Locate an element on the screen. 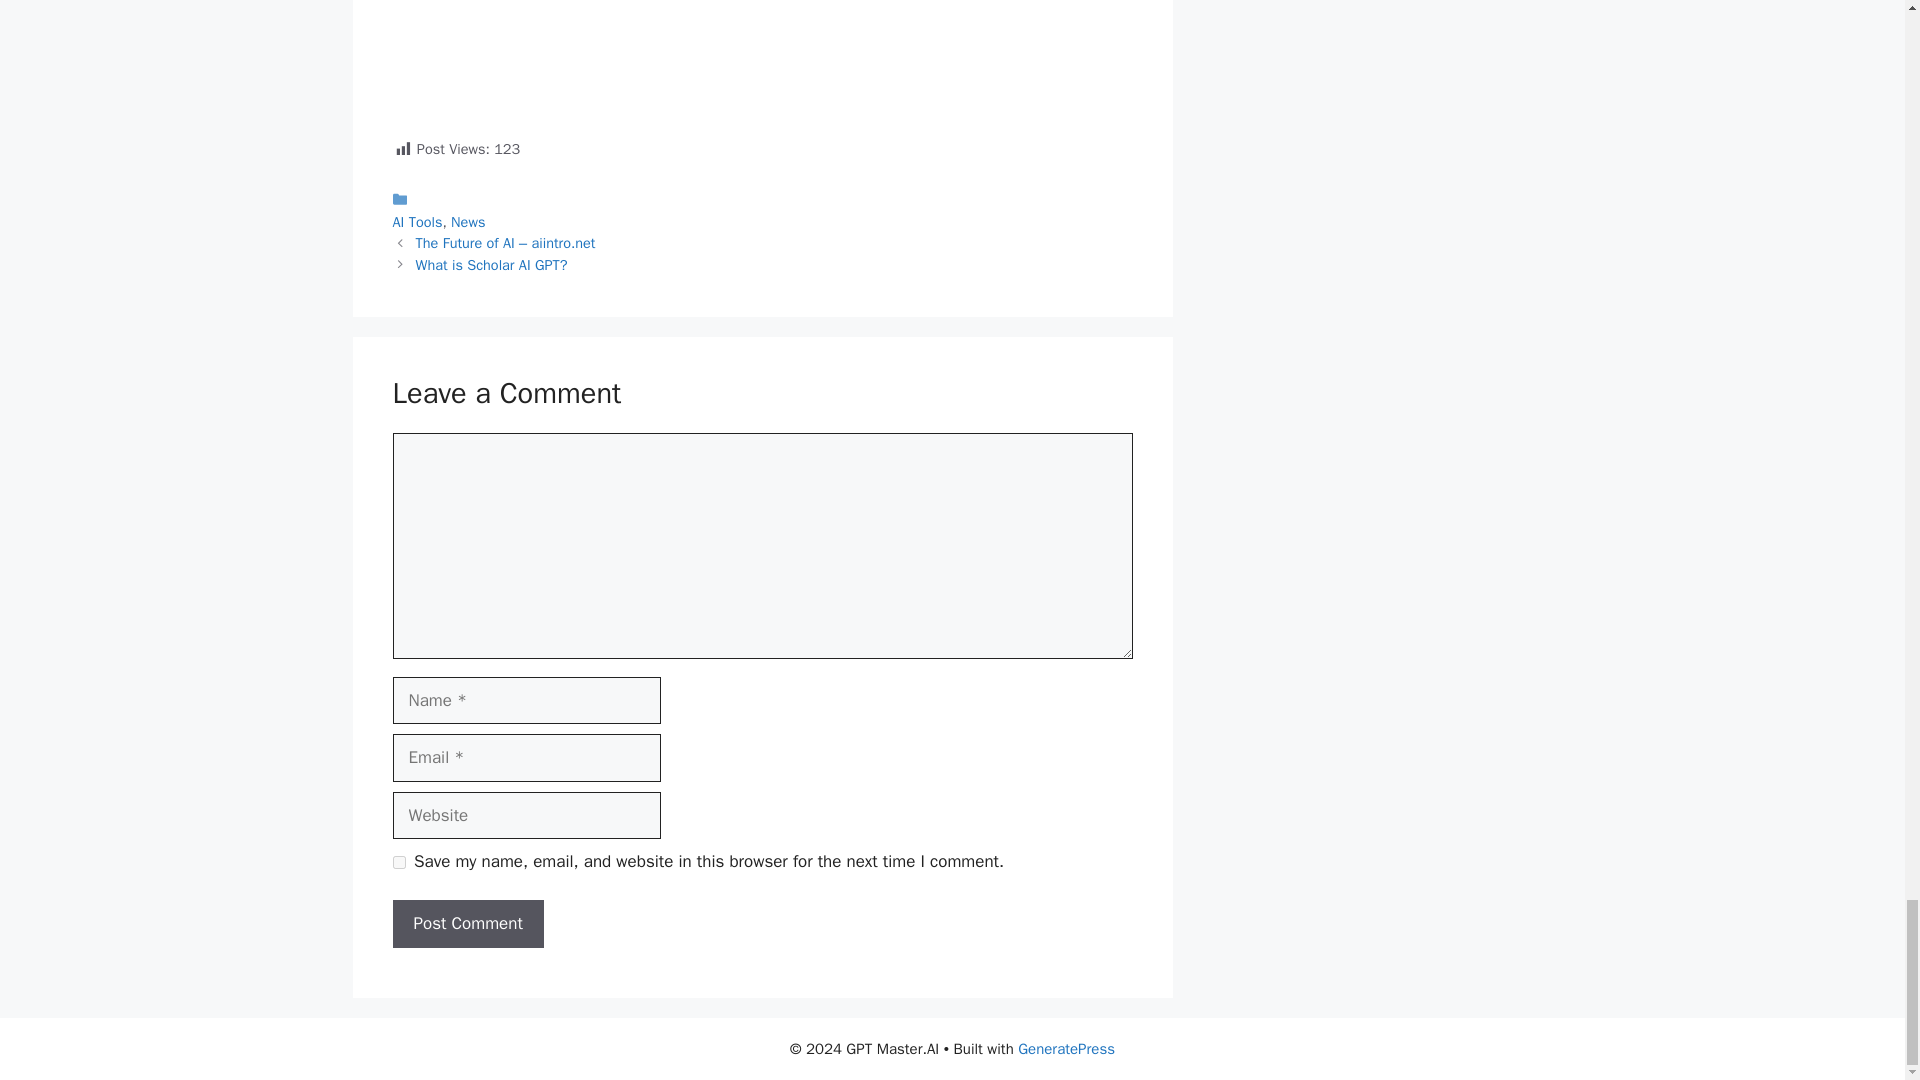 This screenshot has height=1080, width=1920. Categories is located at coordinates (762, 210).